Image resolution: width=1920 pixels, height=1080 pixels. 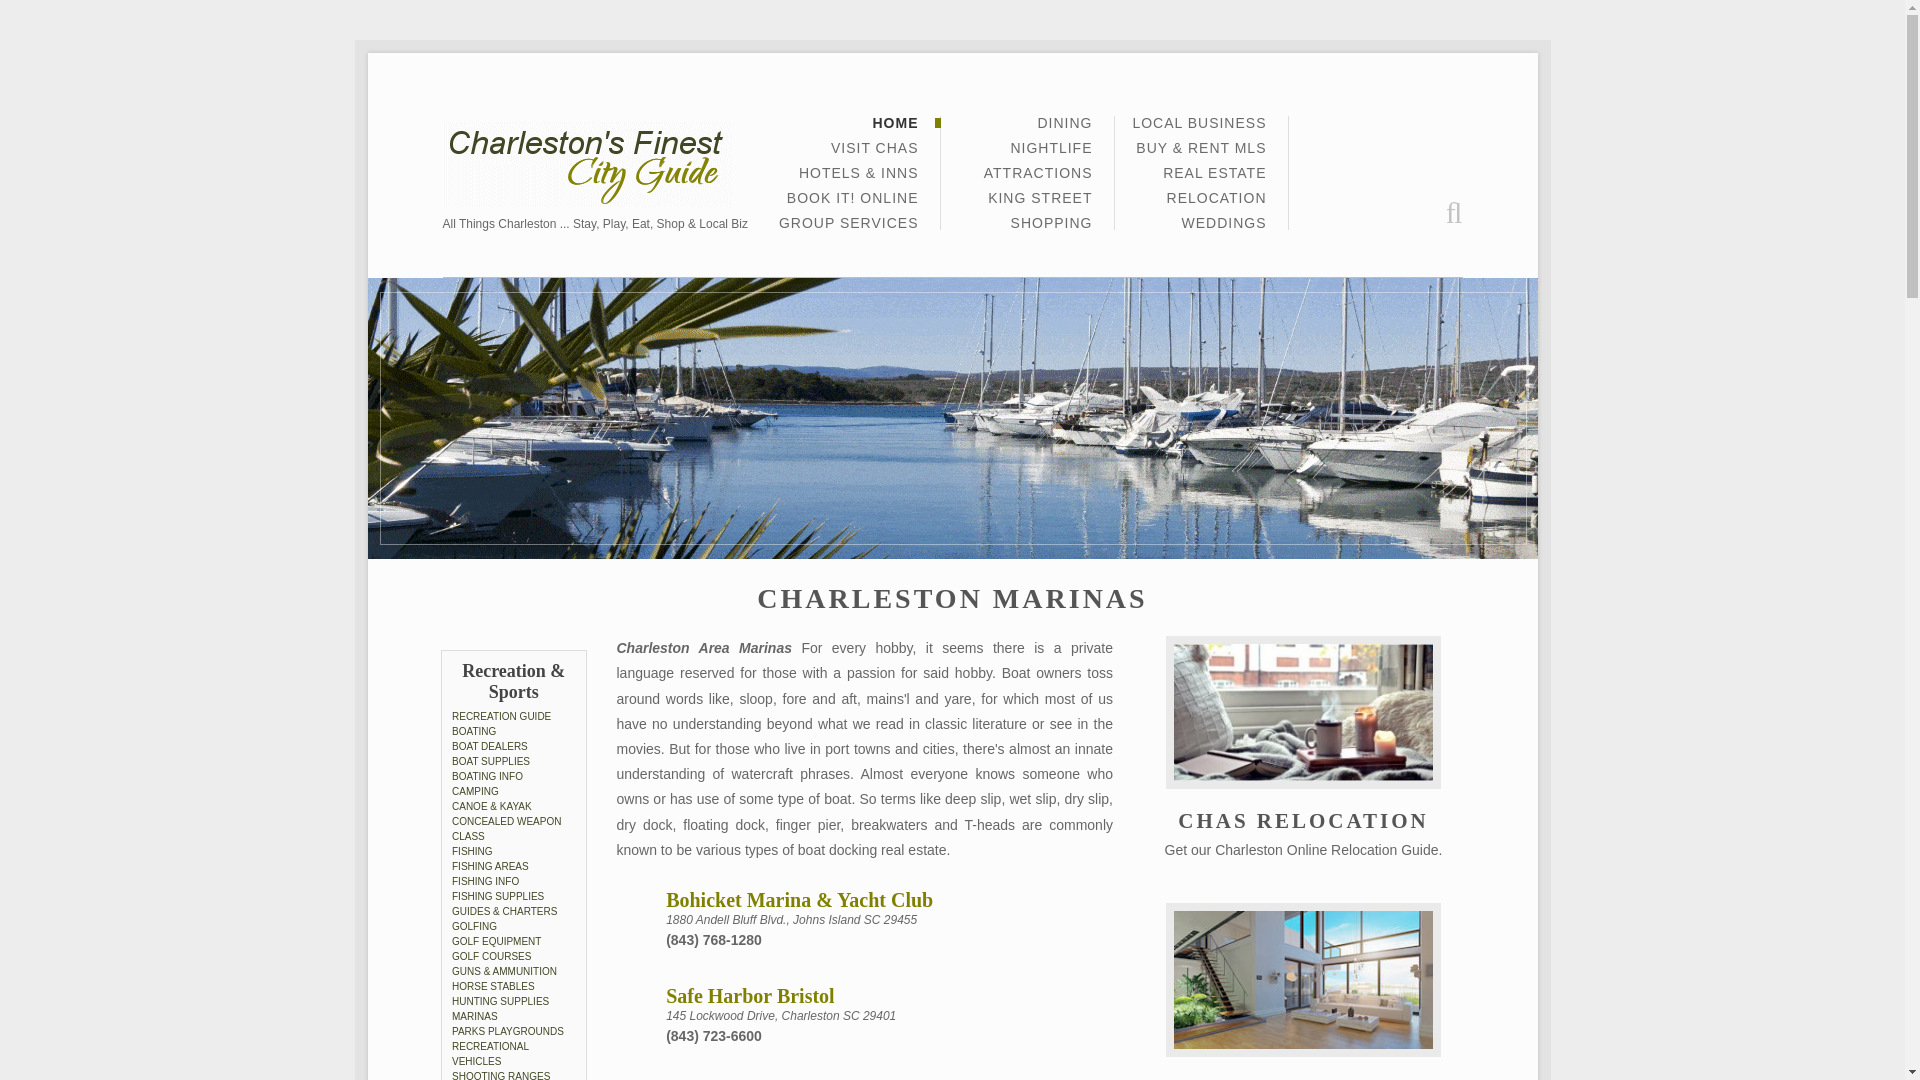 What do you see at coordinates (1065, 128) in the screenshot?
I see `DINING` at bounding box center [1065, 128].